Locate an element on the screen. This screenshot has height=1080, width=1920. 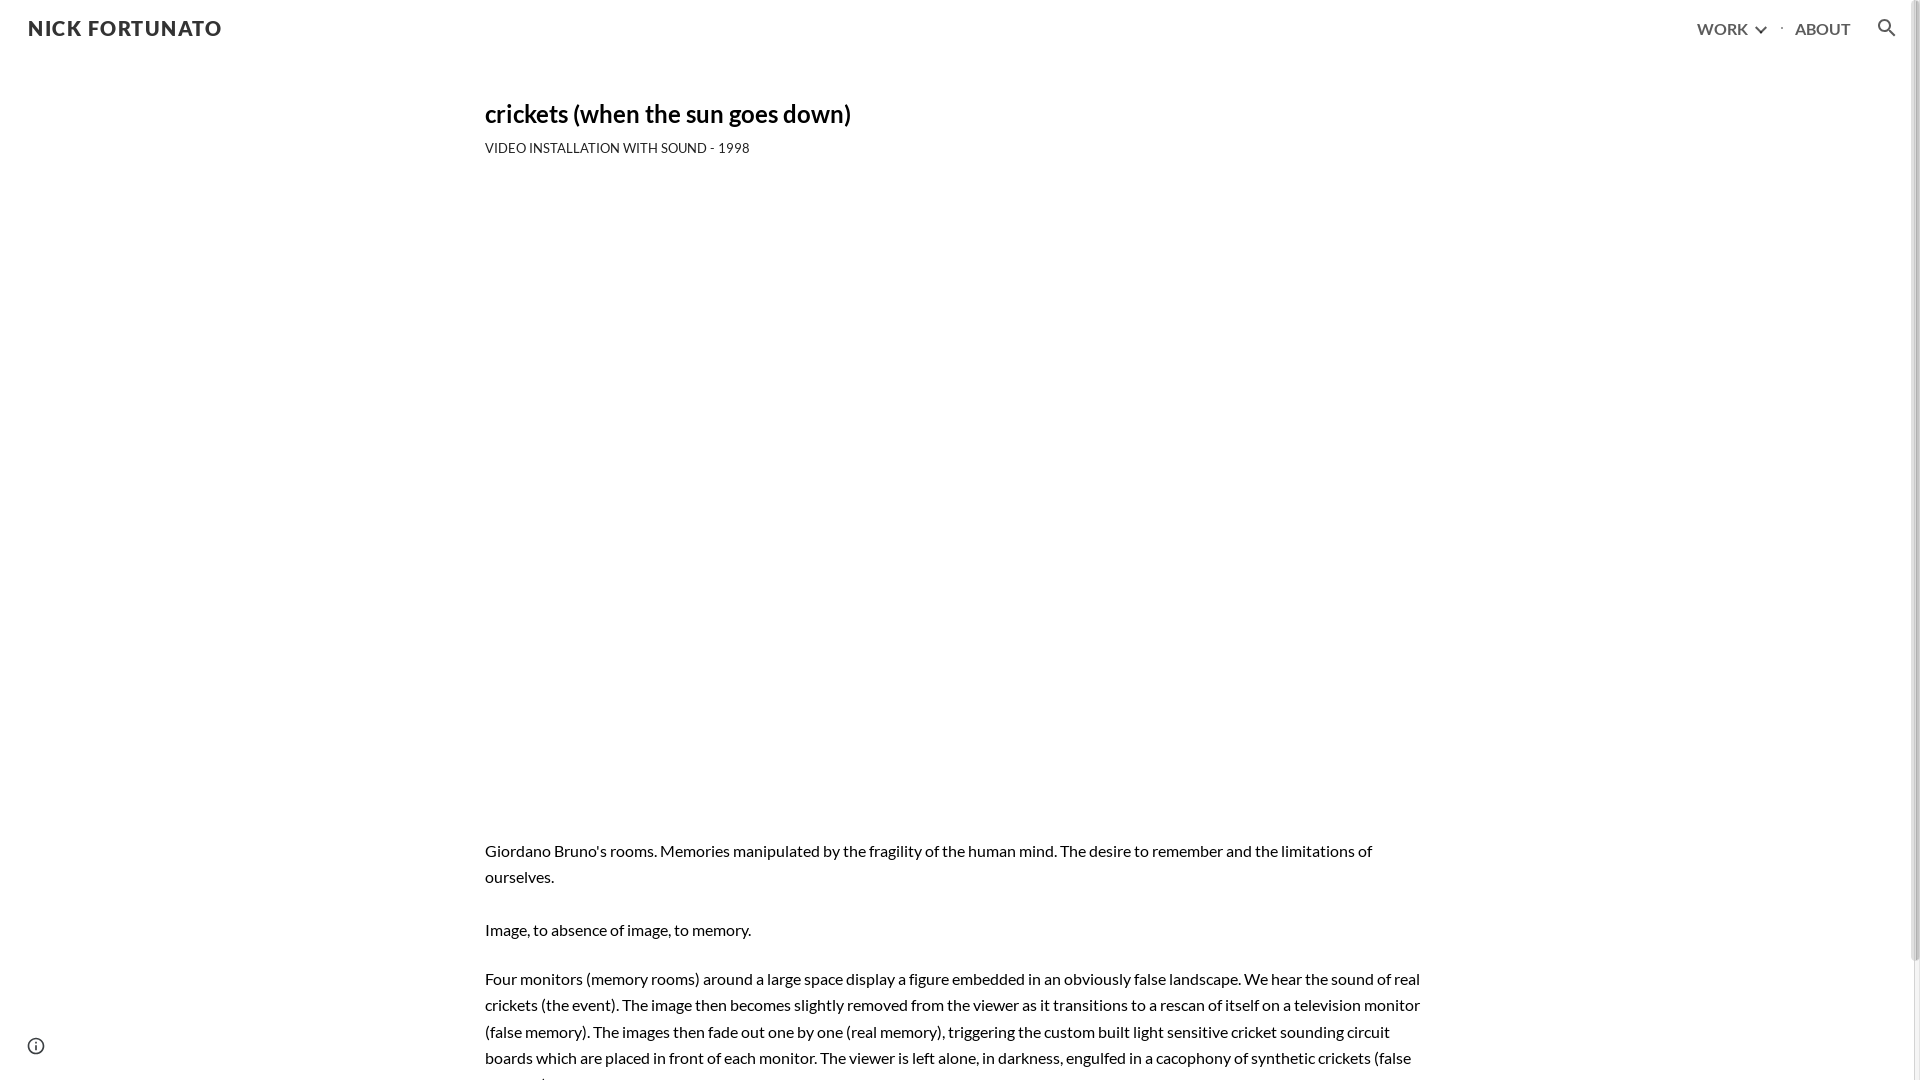
WORK is located at coordinates (1722, 28).